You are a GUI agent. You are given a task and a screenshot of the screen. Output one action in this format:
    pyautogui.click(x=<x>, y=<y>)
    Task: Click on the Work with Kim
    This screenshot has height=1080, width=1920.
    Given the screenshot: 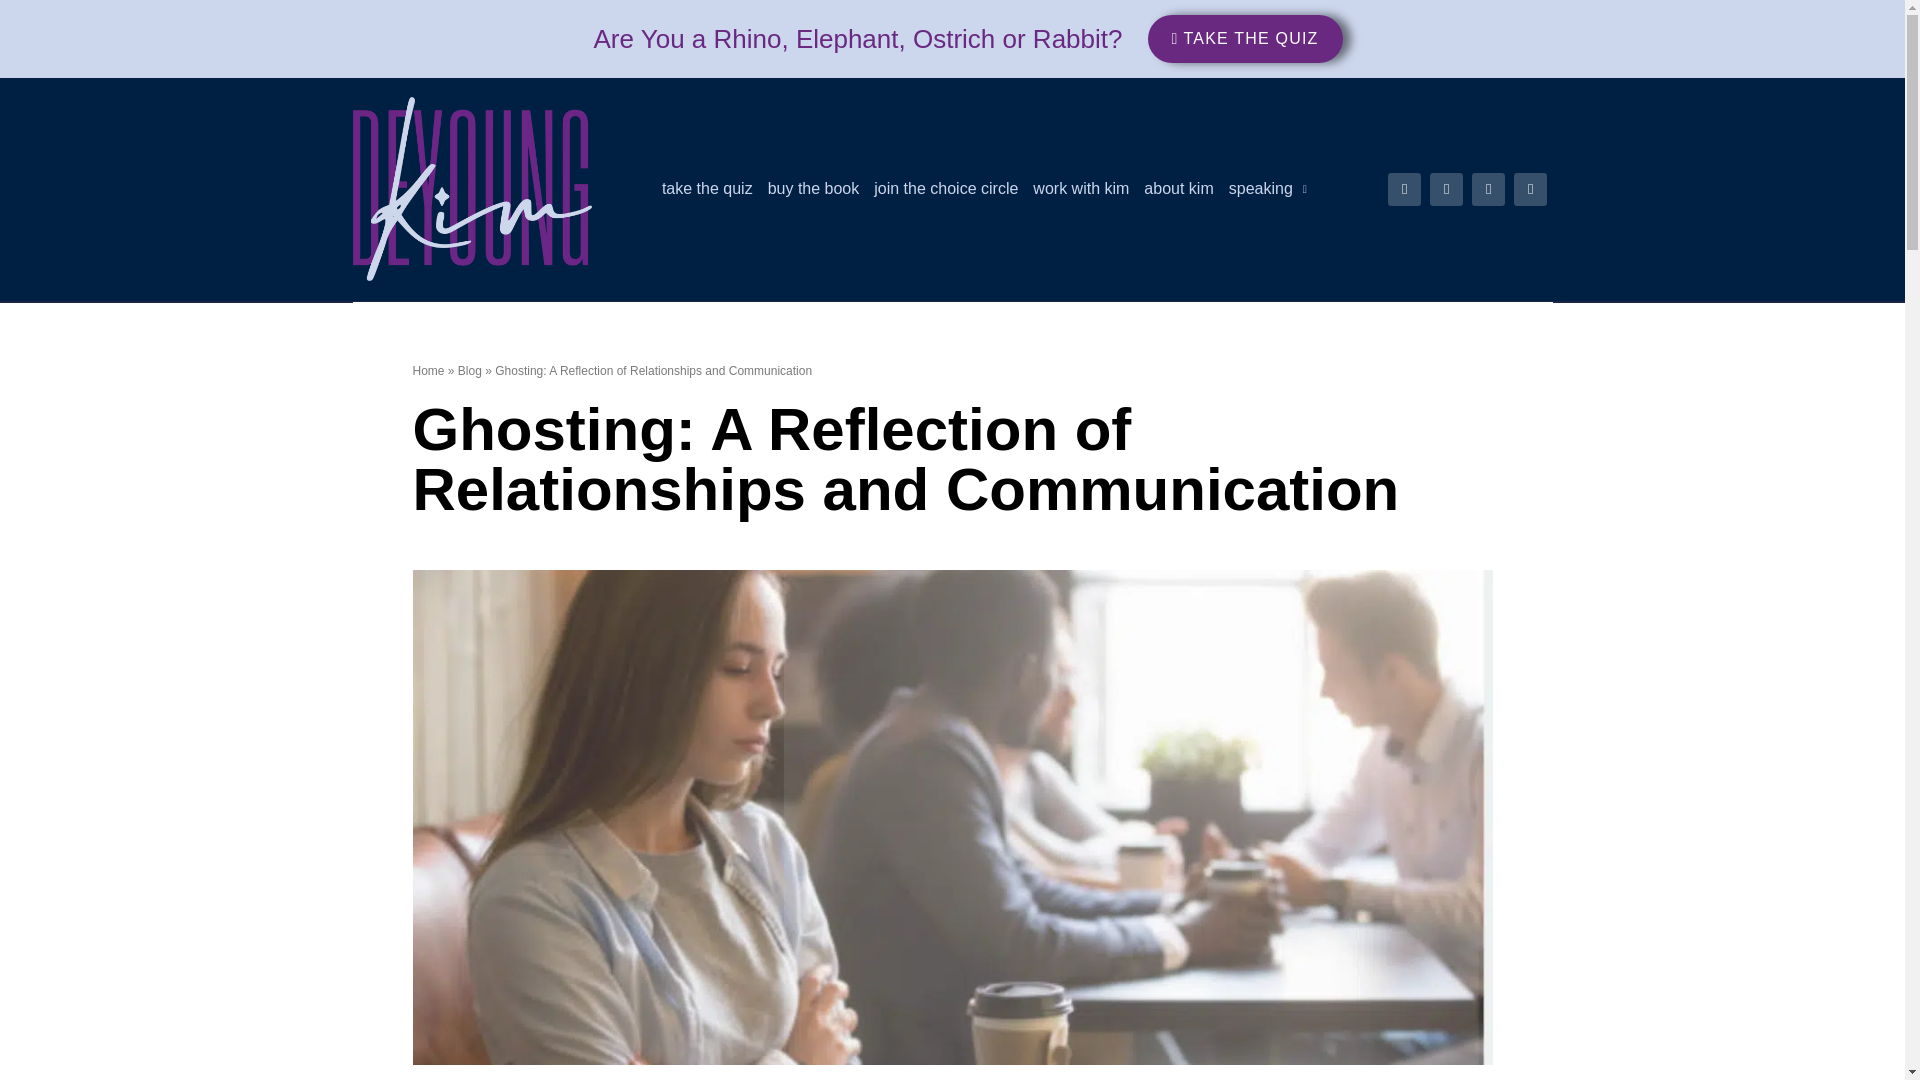 What is the action you would take?
    pyautogui.click(x=1080, y=188)
    